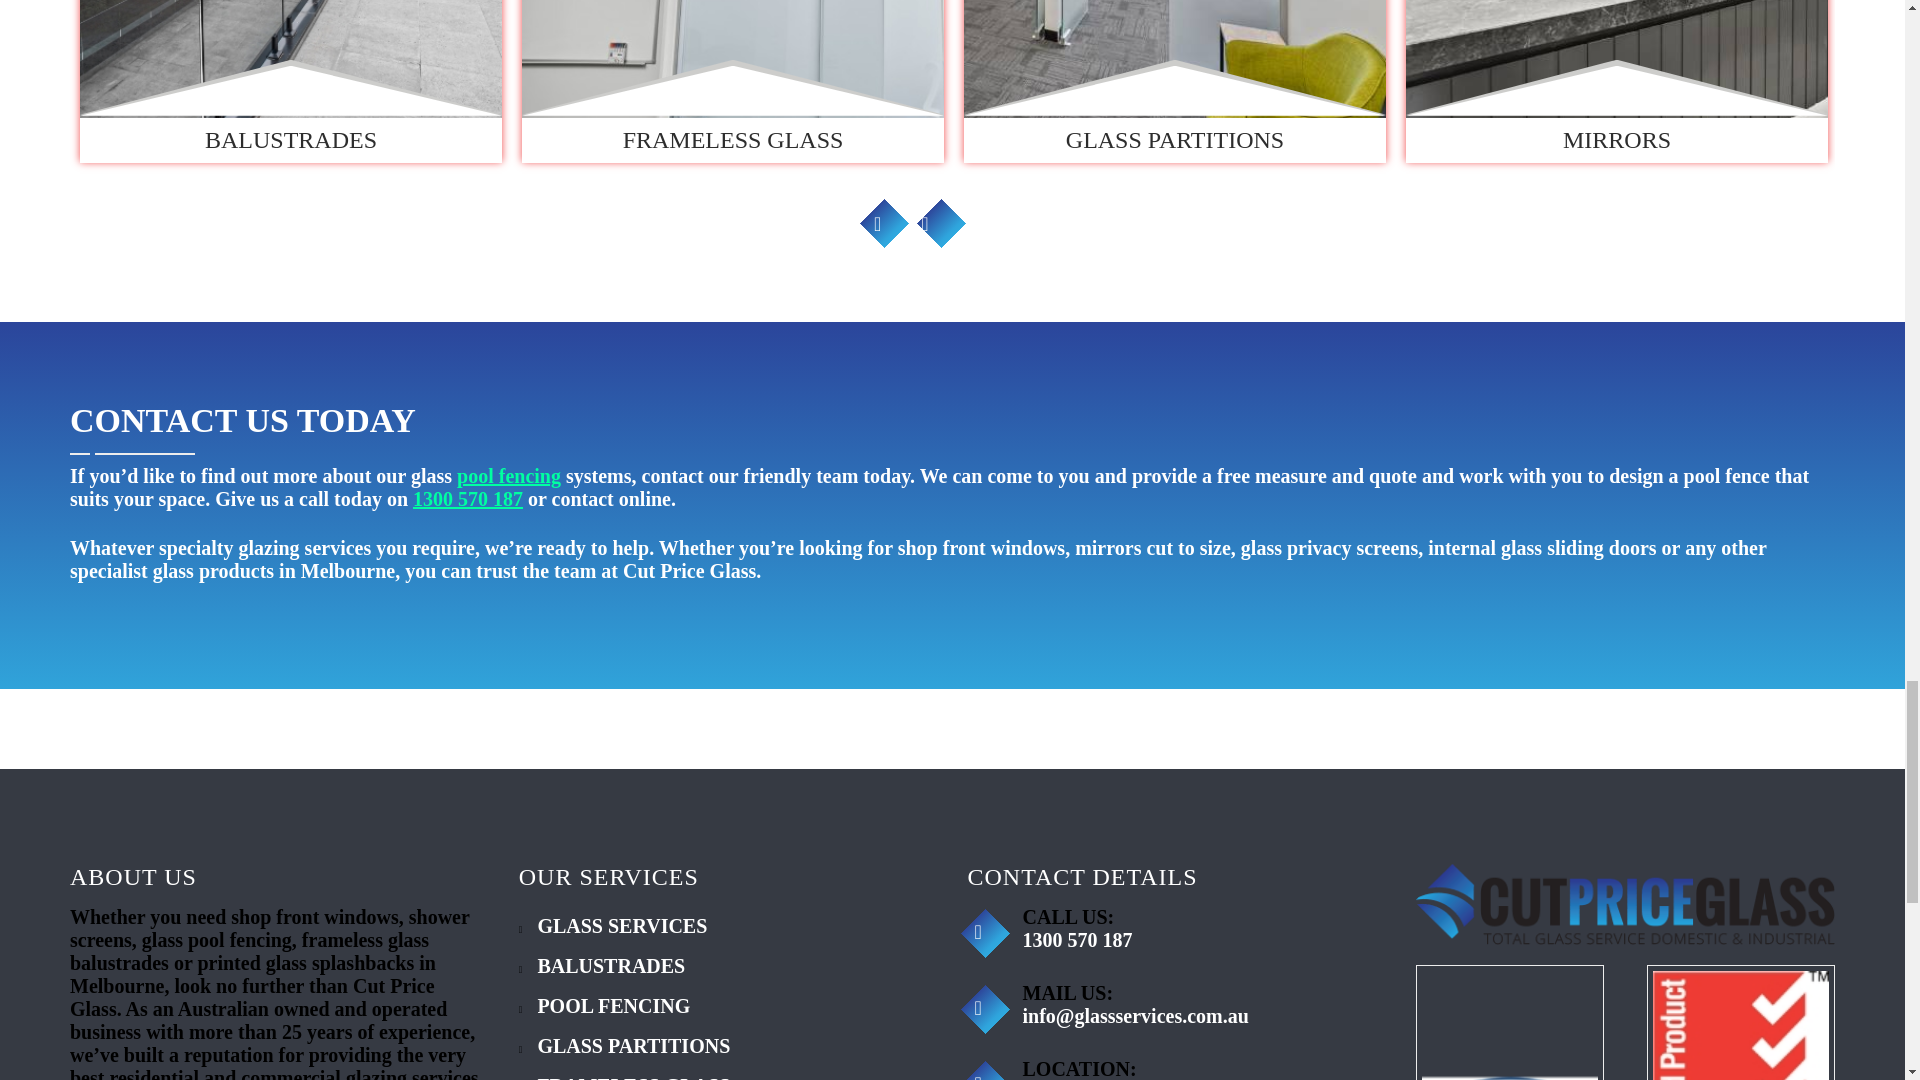  What do you see at coordinates (1174, 80) in the screenshot?
I see `GLASS PARTITIONS` at bounding box center [1174, 80].